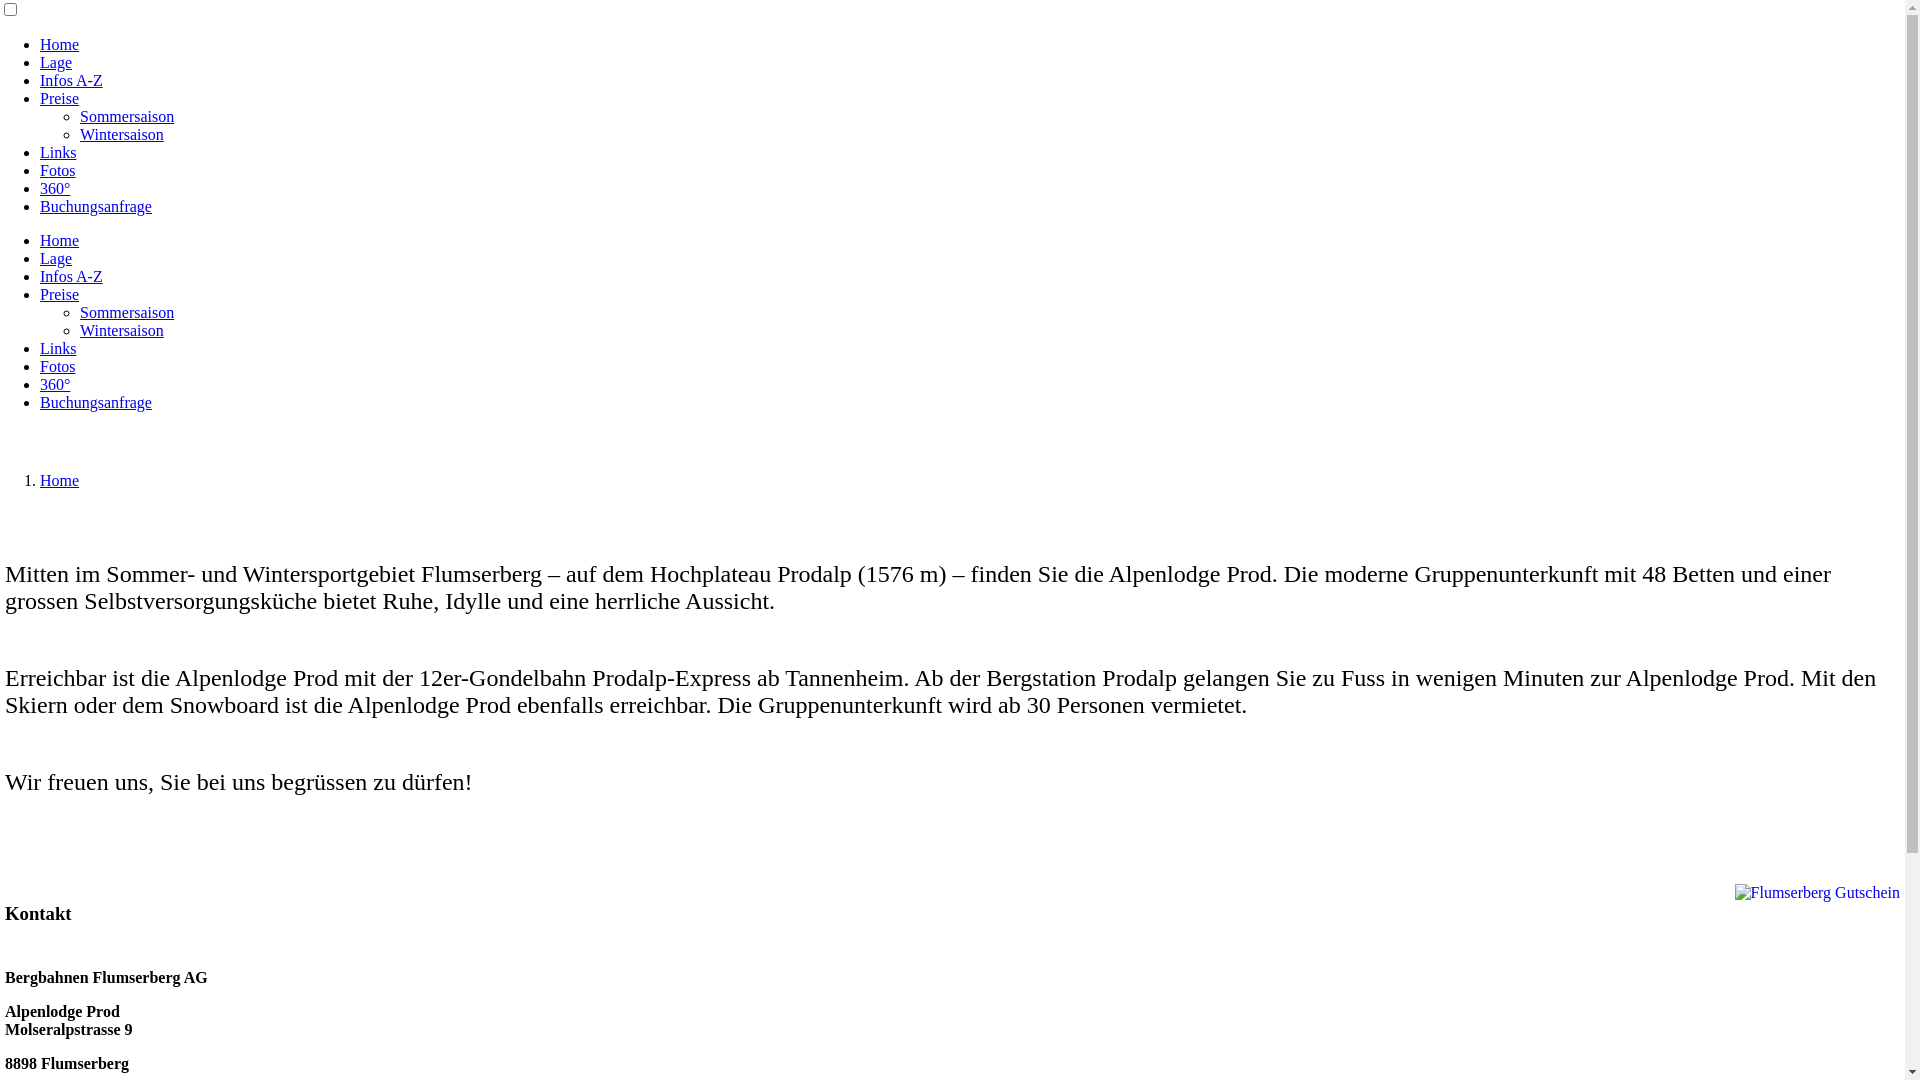 The image size is (1920, 1080). I want to click on Home, so click(60, 480).